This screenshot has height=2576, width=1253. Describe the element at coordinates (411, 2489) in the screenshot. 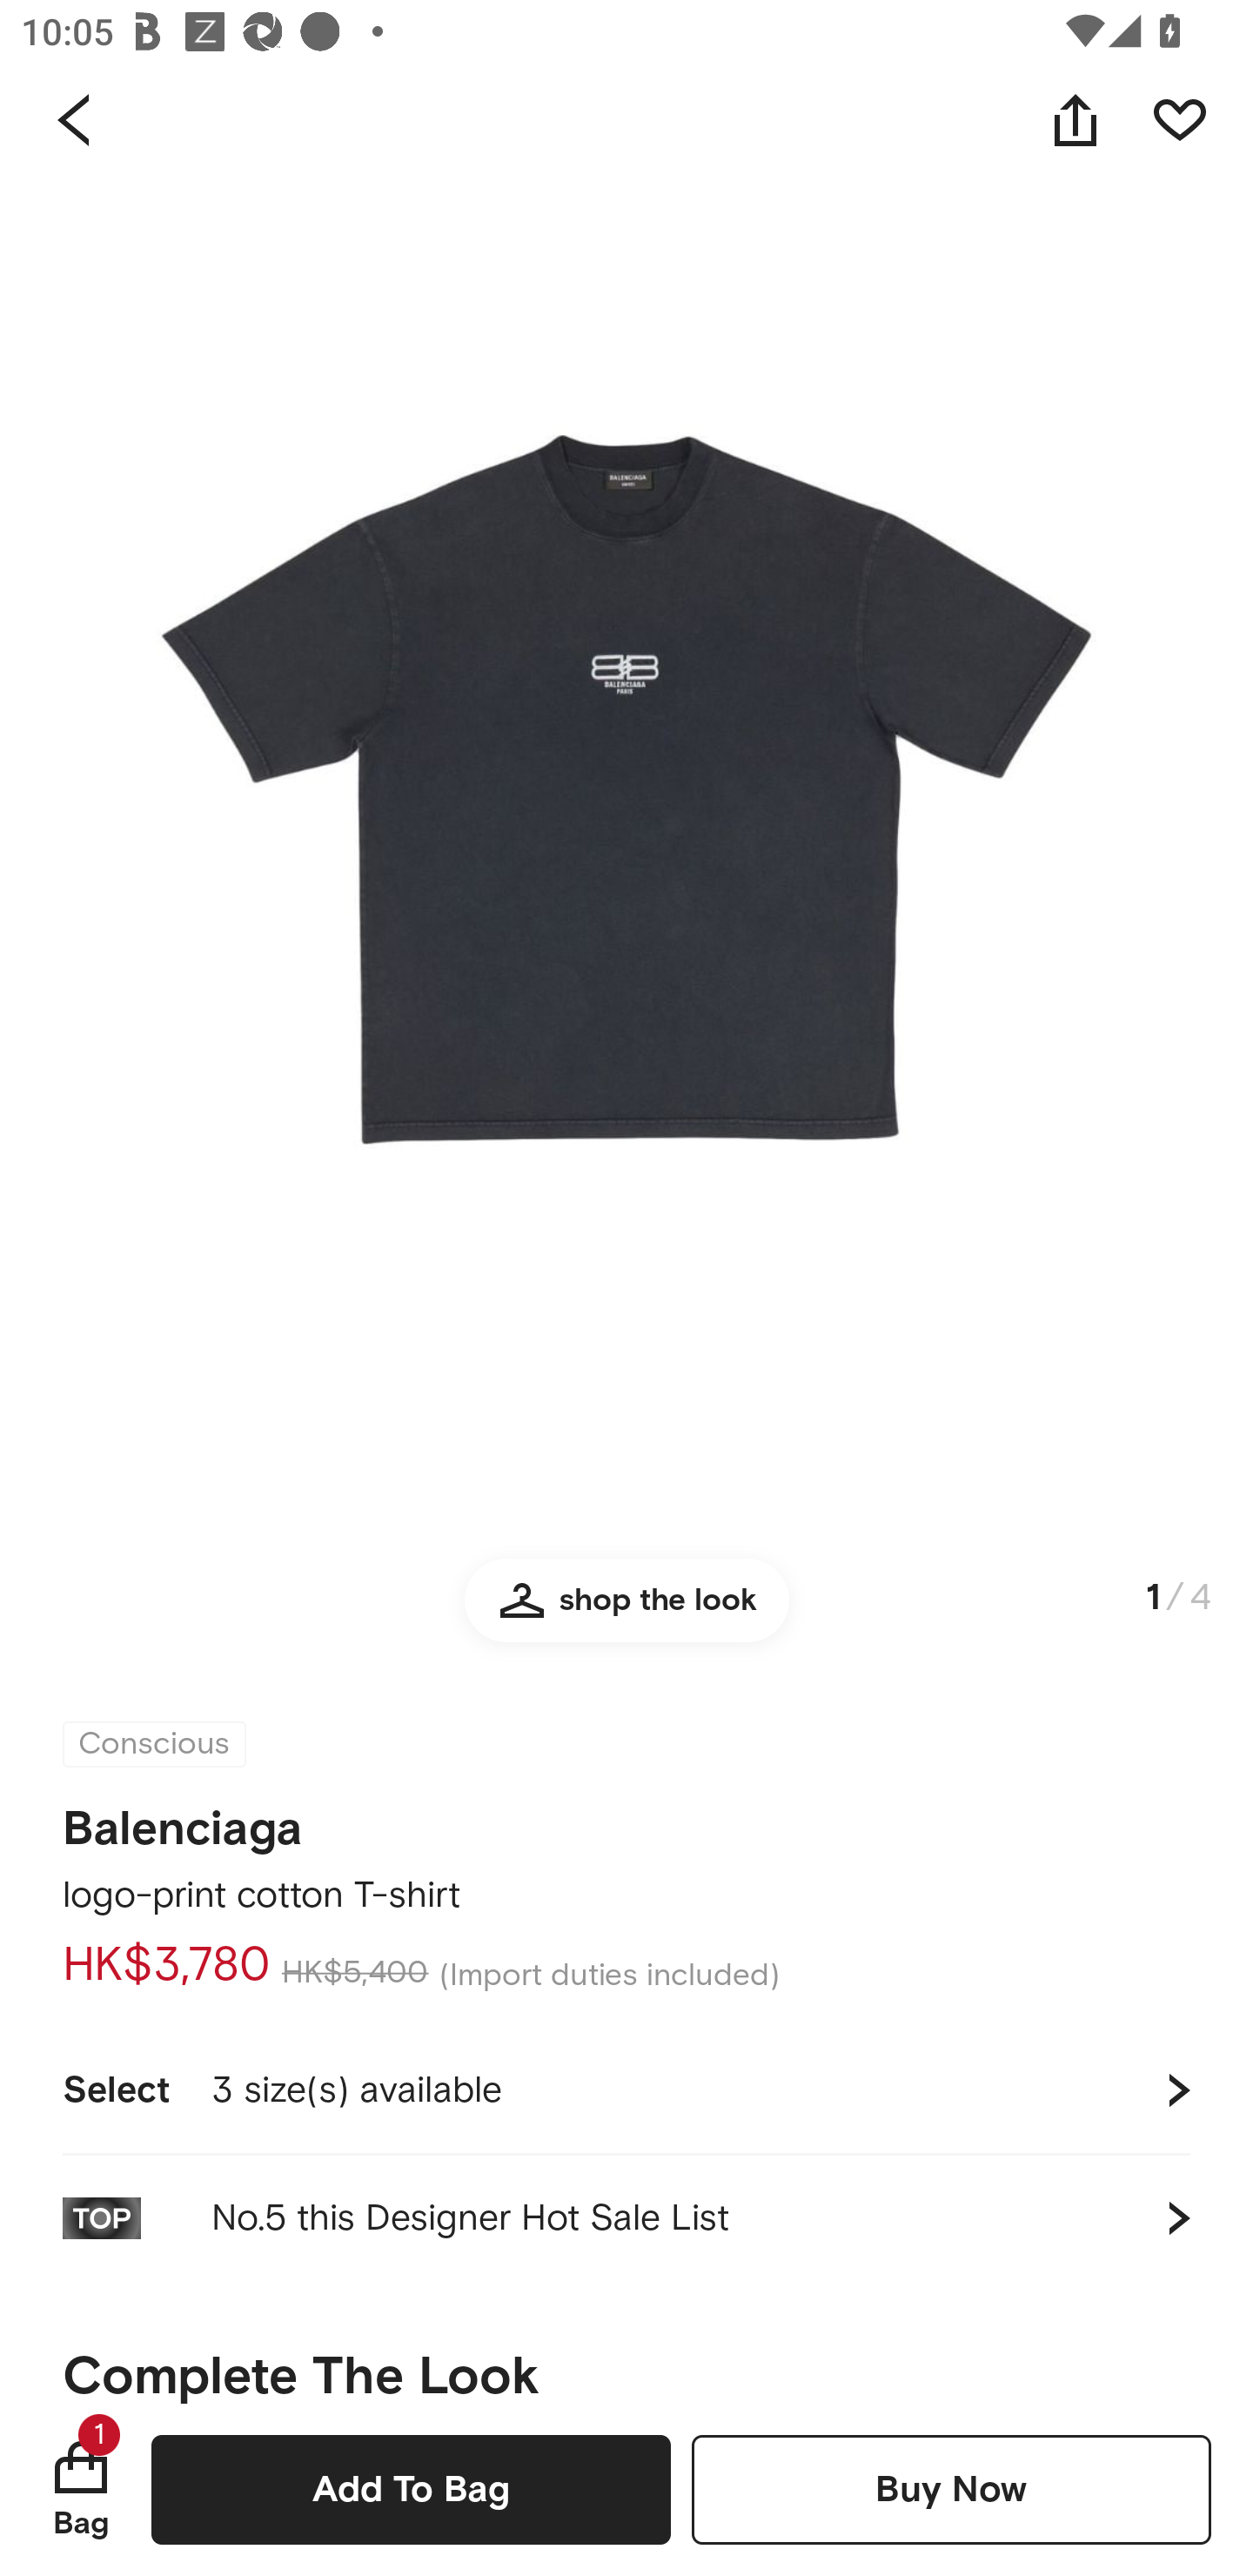

I see `Add To Bag` at that location.